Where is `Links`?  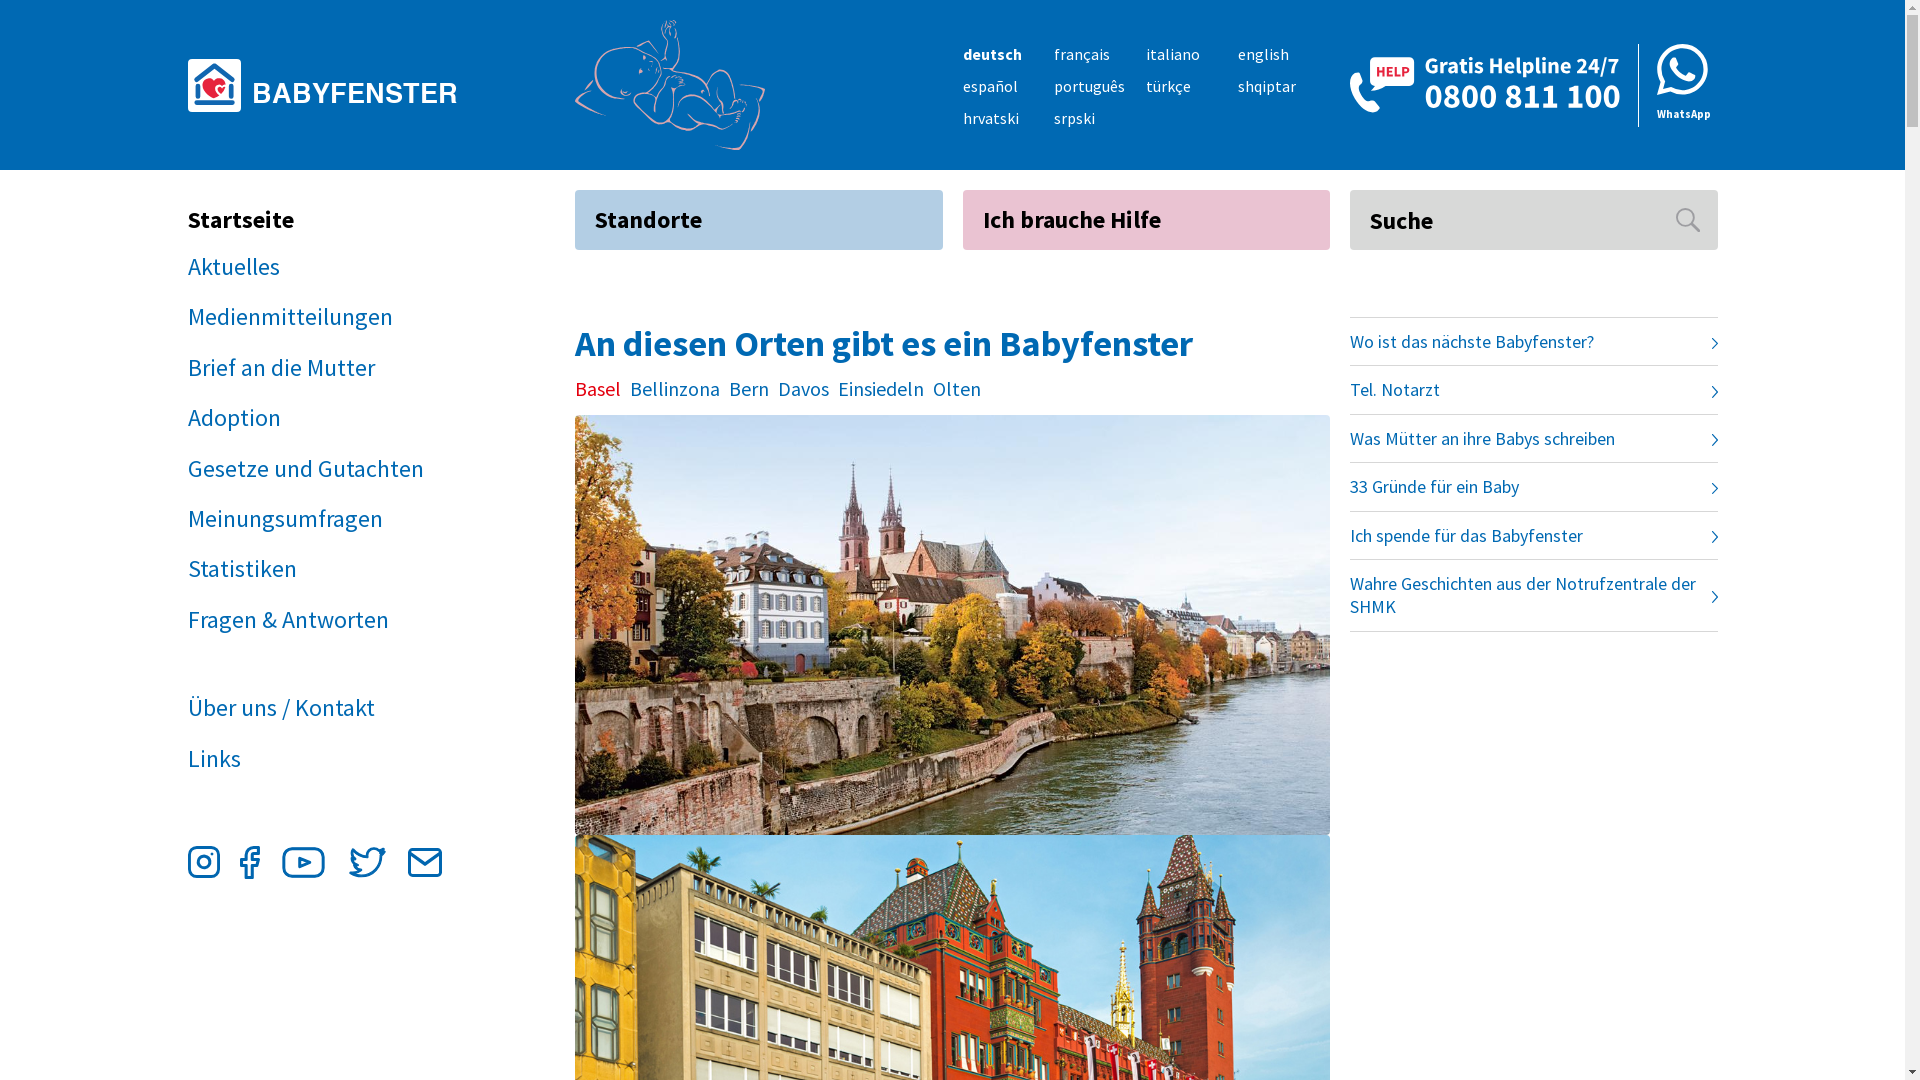
Links is located at coordinates (335, 759).